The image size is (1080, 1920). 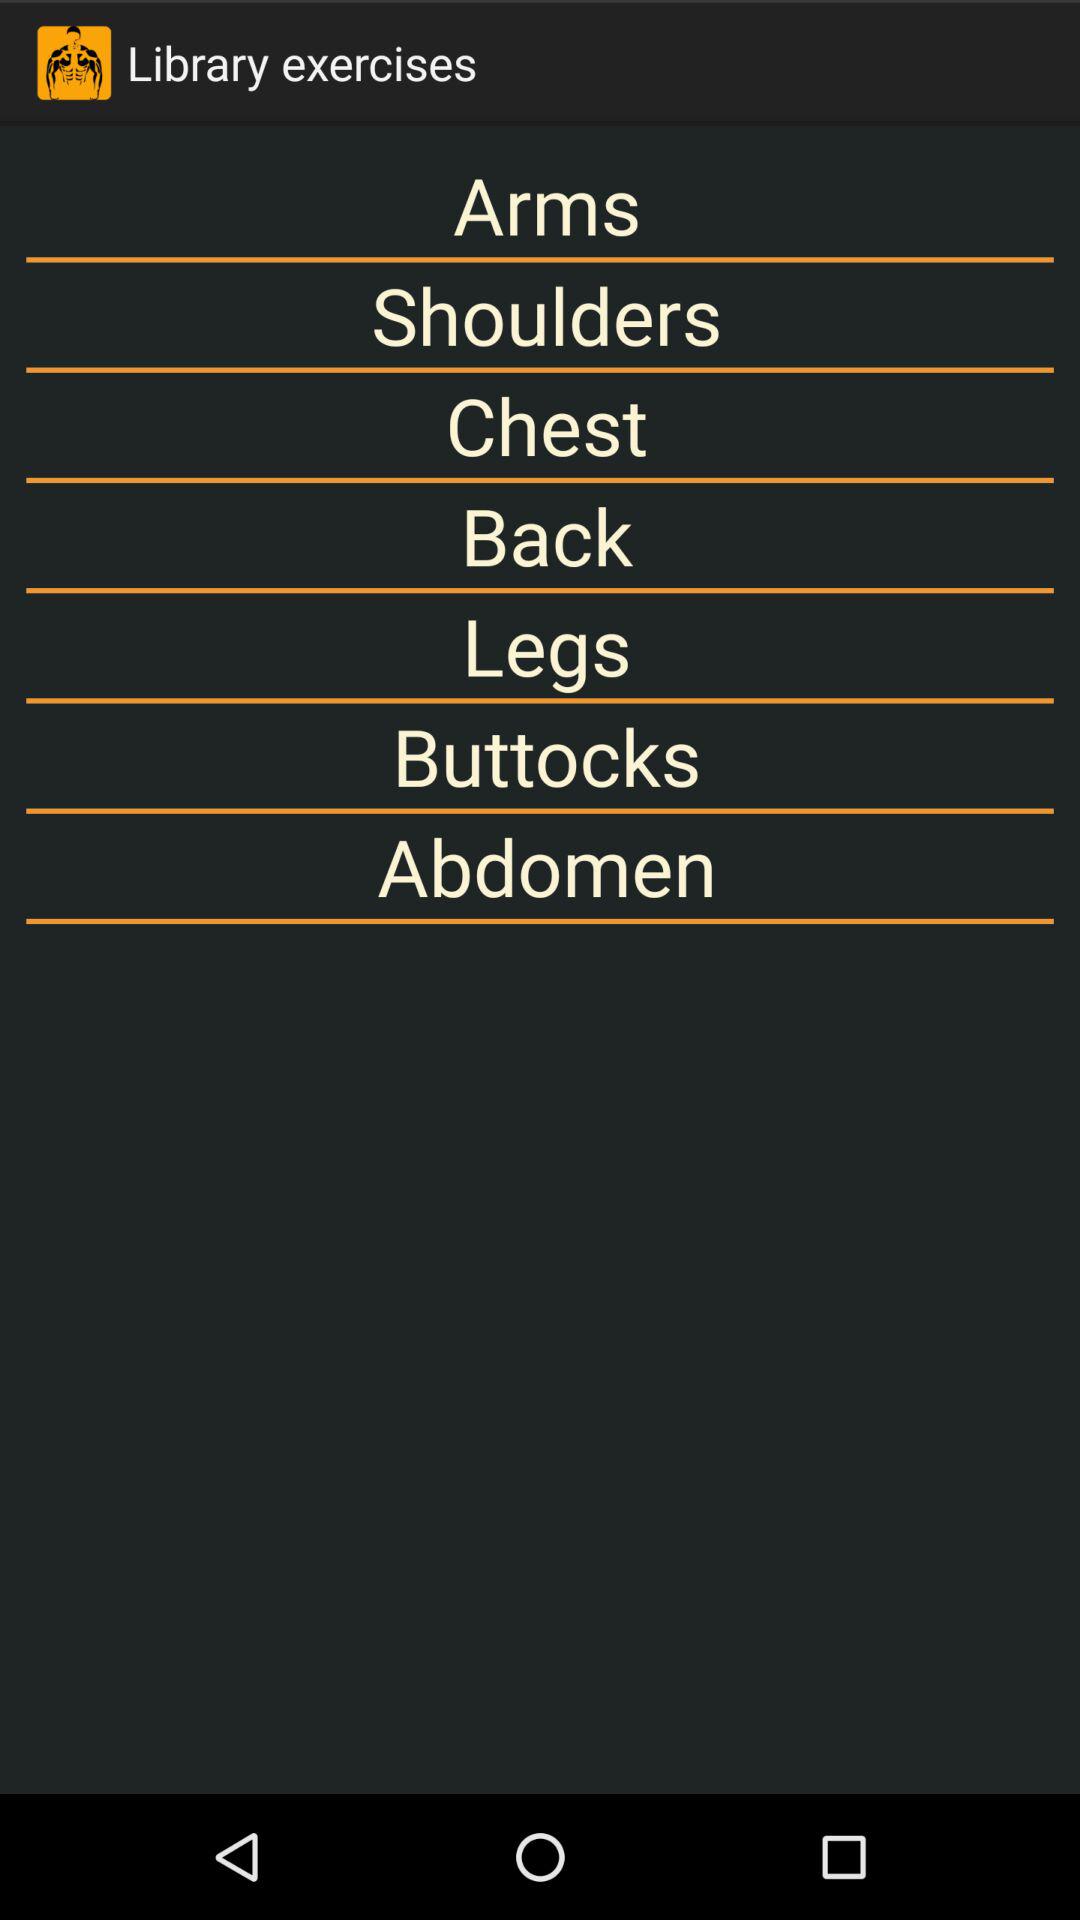 What do you see at coordinates (540, 314) in the screenshot?
I see `turn on the shoulders icon` at bounding box center [540, 314].